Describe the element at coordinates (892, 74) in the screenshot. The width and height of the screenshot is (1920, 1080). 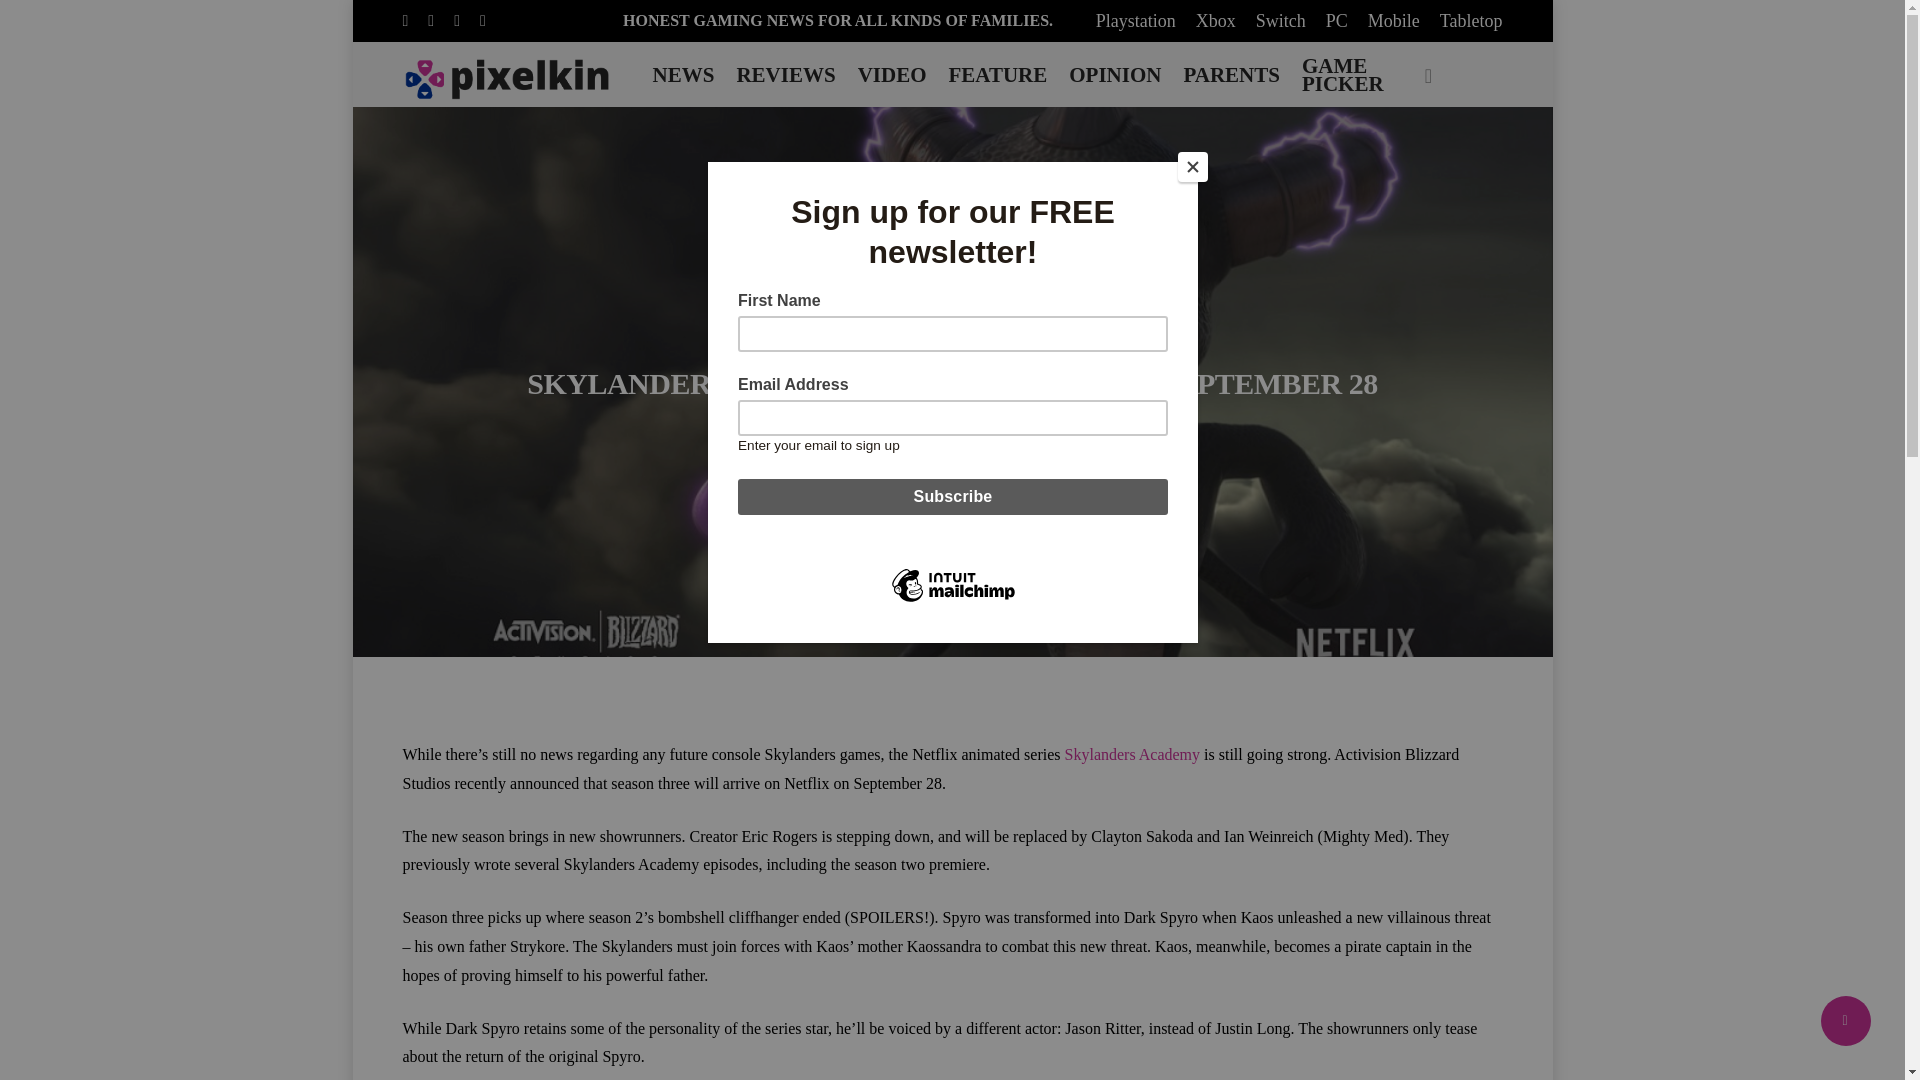
I see `VIDEO` at that location.